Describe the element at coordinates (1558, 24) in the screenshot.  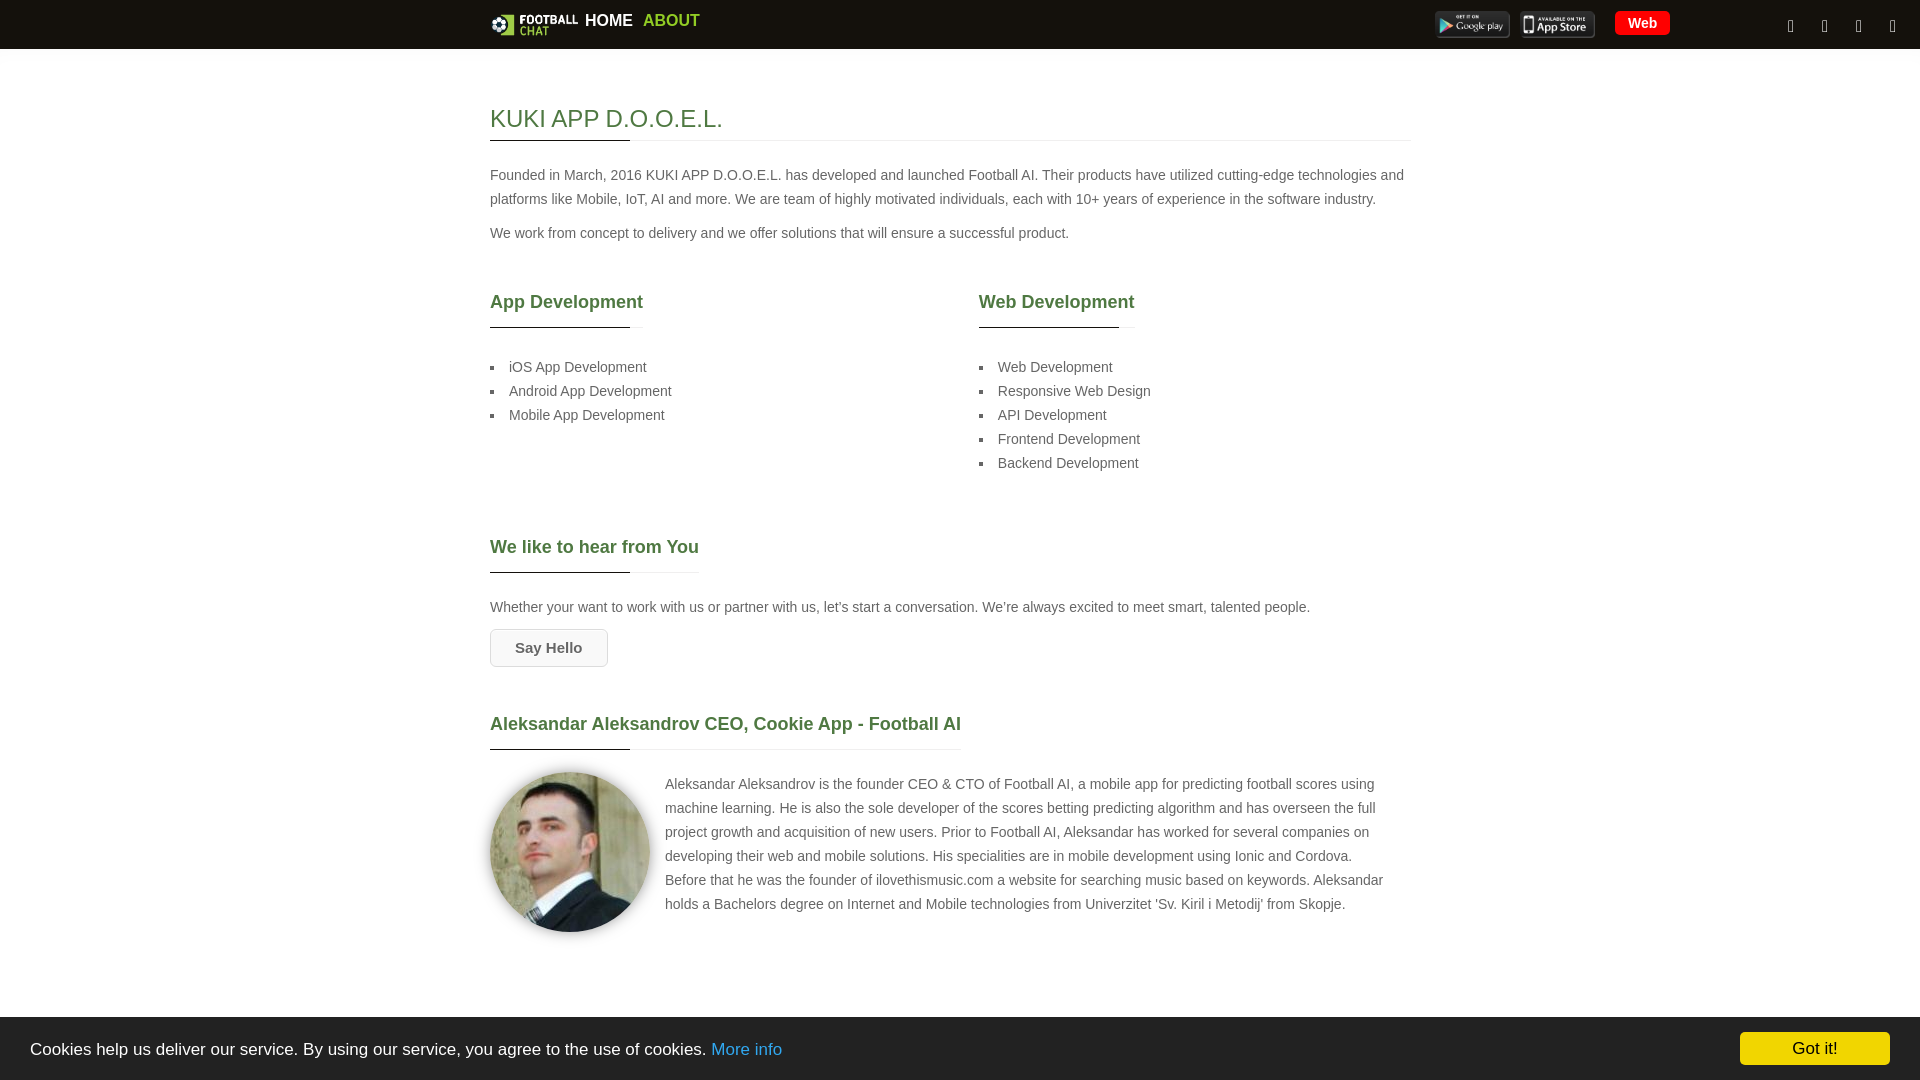
I see `Football AI` at that location.